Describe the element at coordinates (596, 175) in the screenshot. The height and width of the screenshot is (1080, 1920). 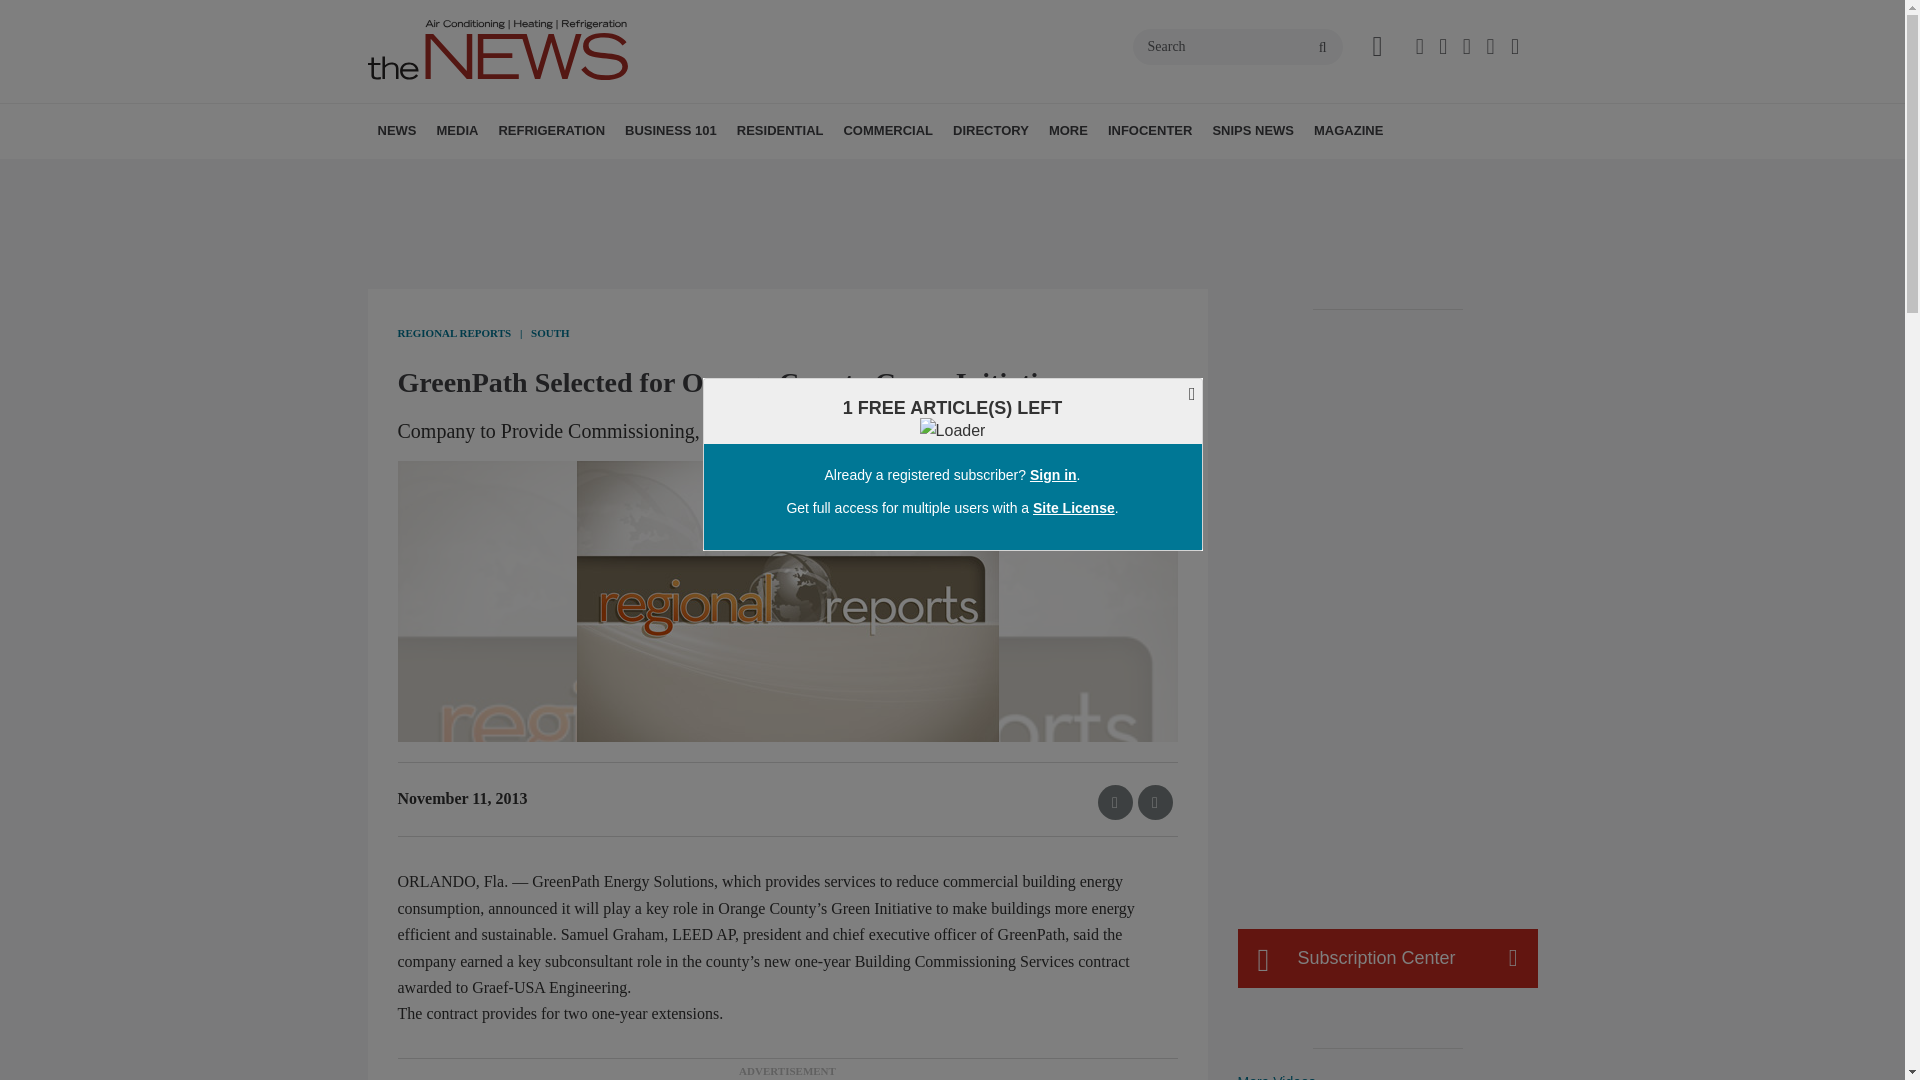
I see `ONLINE POLL` at that location.